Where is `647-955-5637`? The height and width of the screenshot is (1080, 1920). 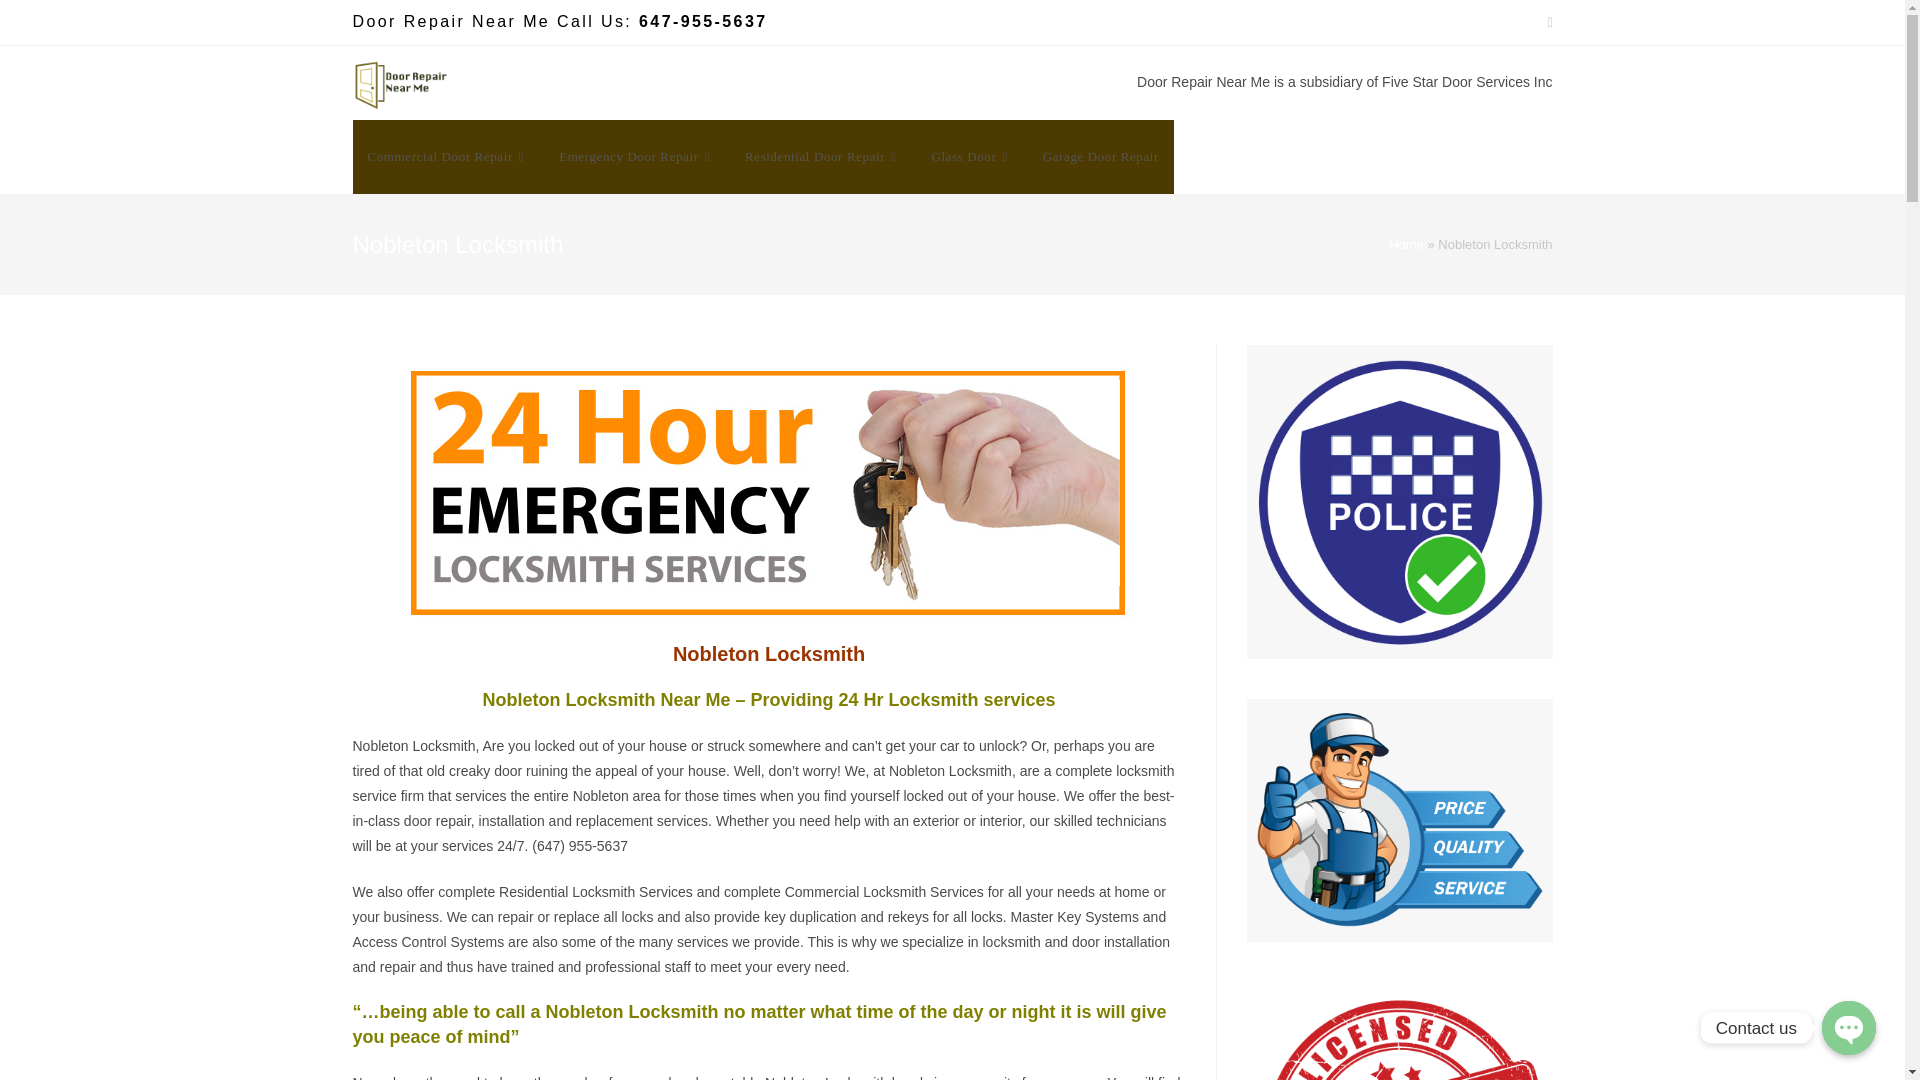 647-955-5637 is located at coordinates (702, 21).